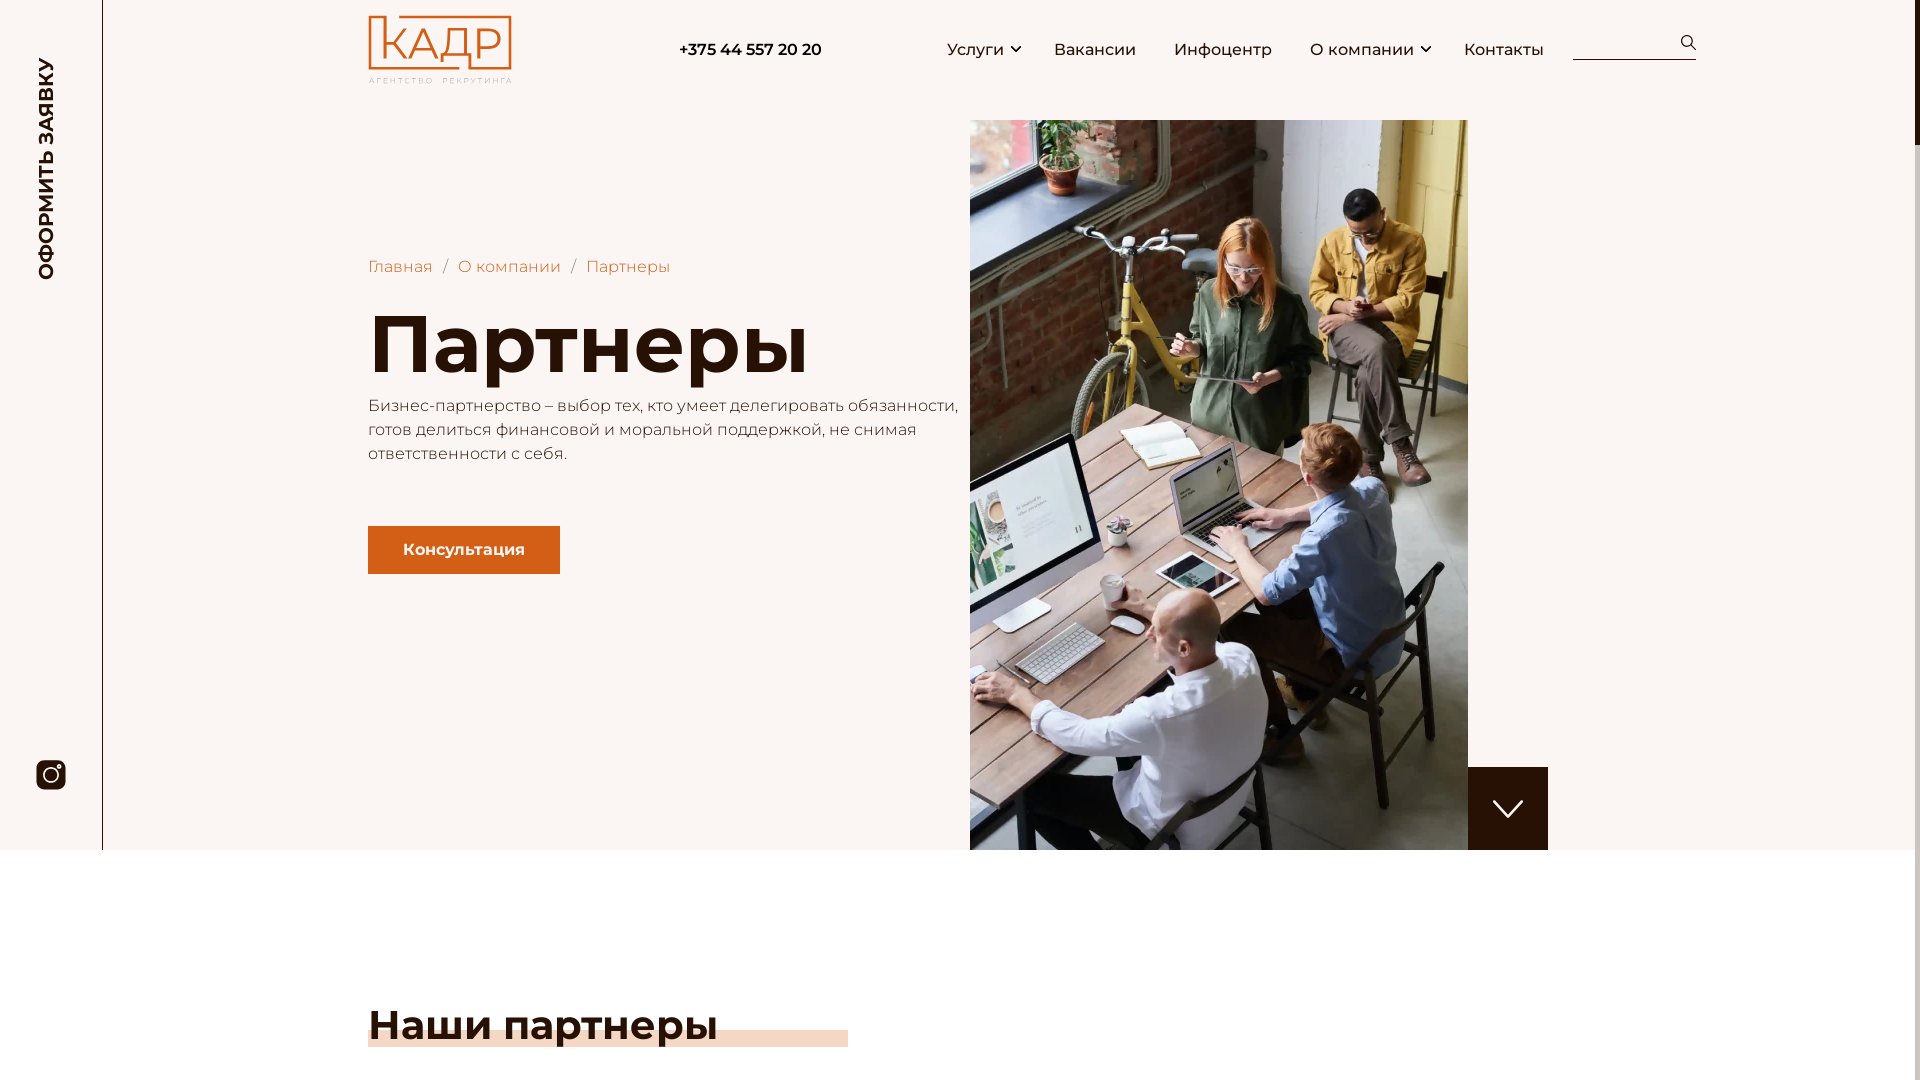  I want to click on +375 44 557 20 20, so click(750, 50).